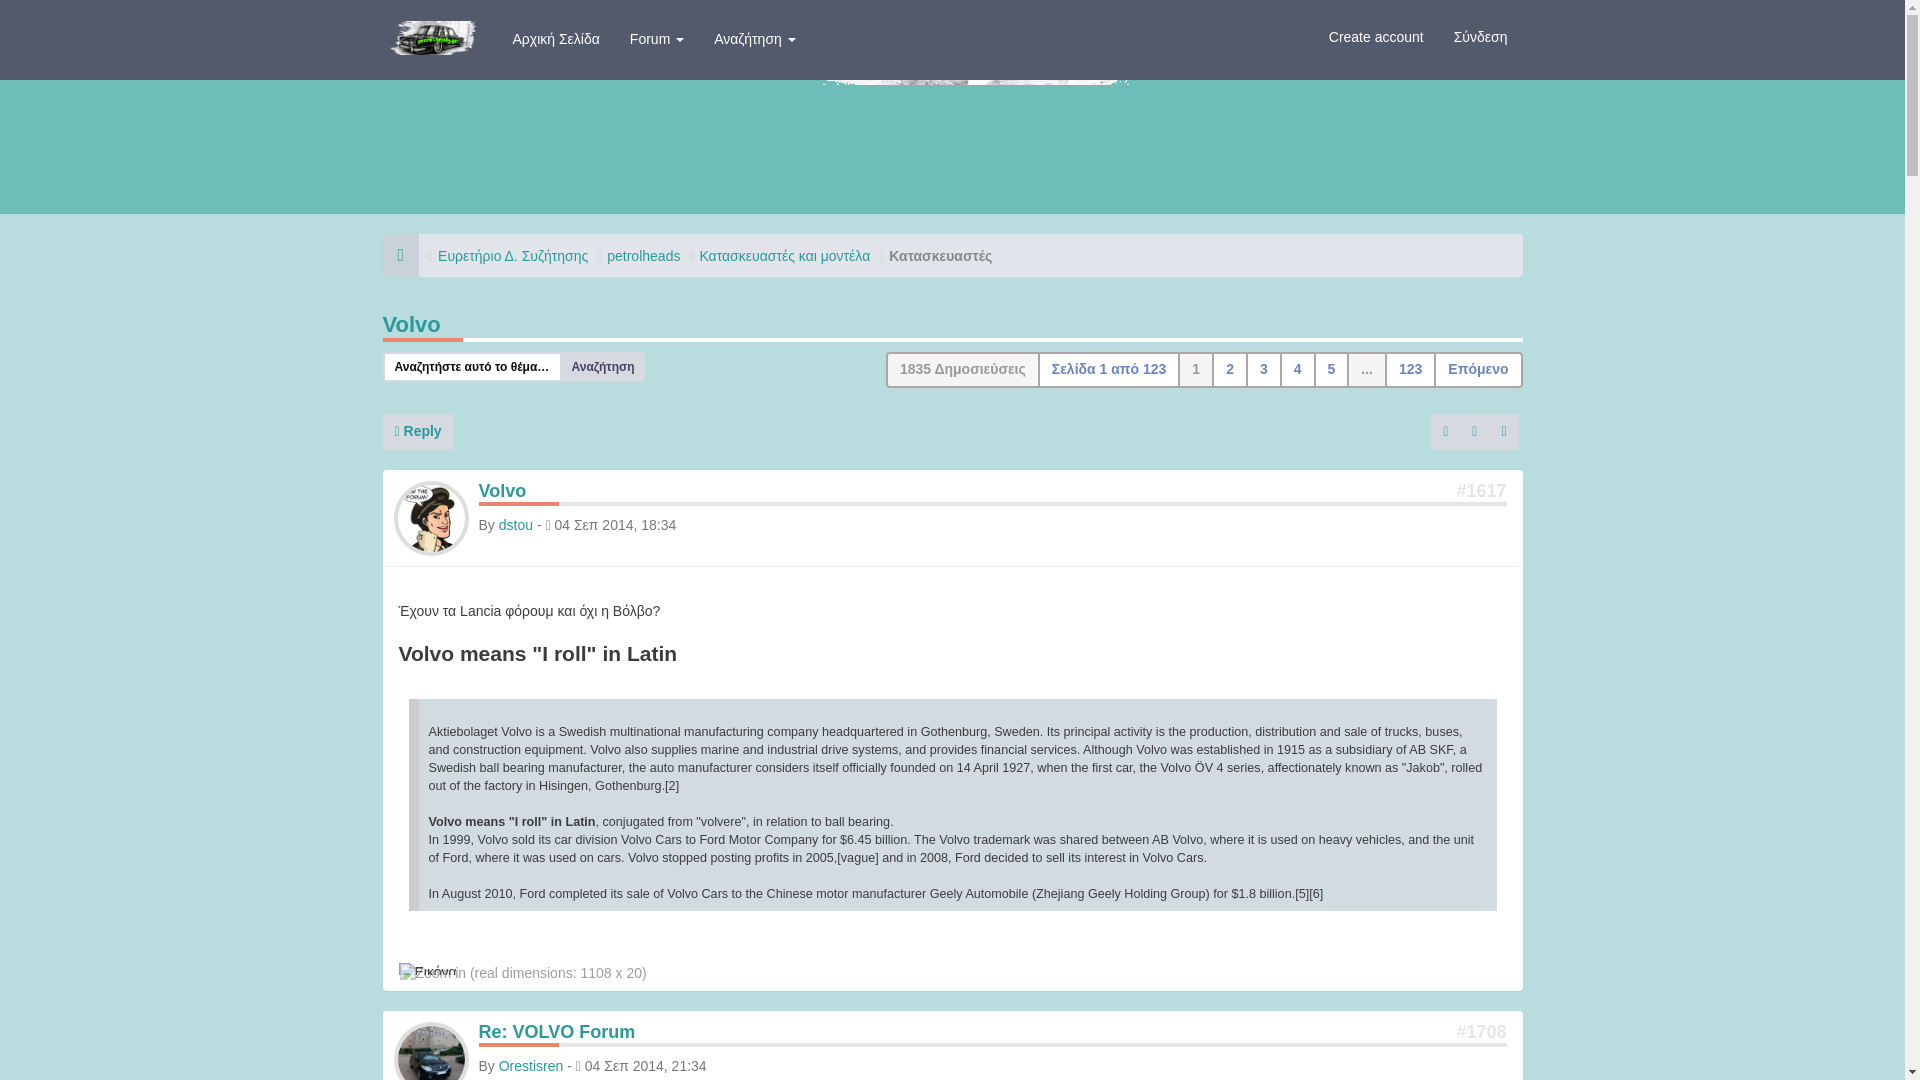  Describe the element at coordinates (656, 38) in the screenshot. I see `Forum` at that location.